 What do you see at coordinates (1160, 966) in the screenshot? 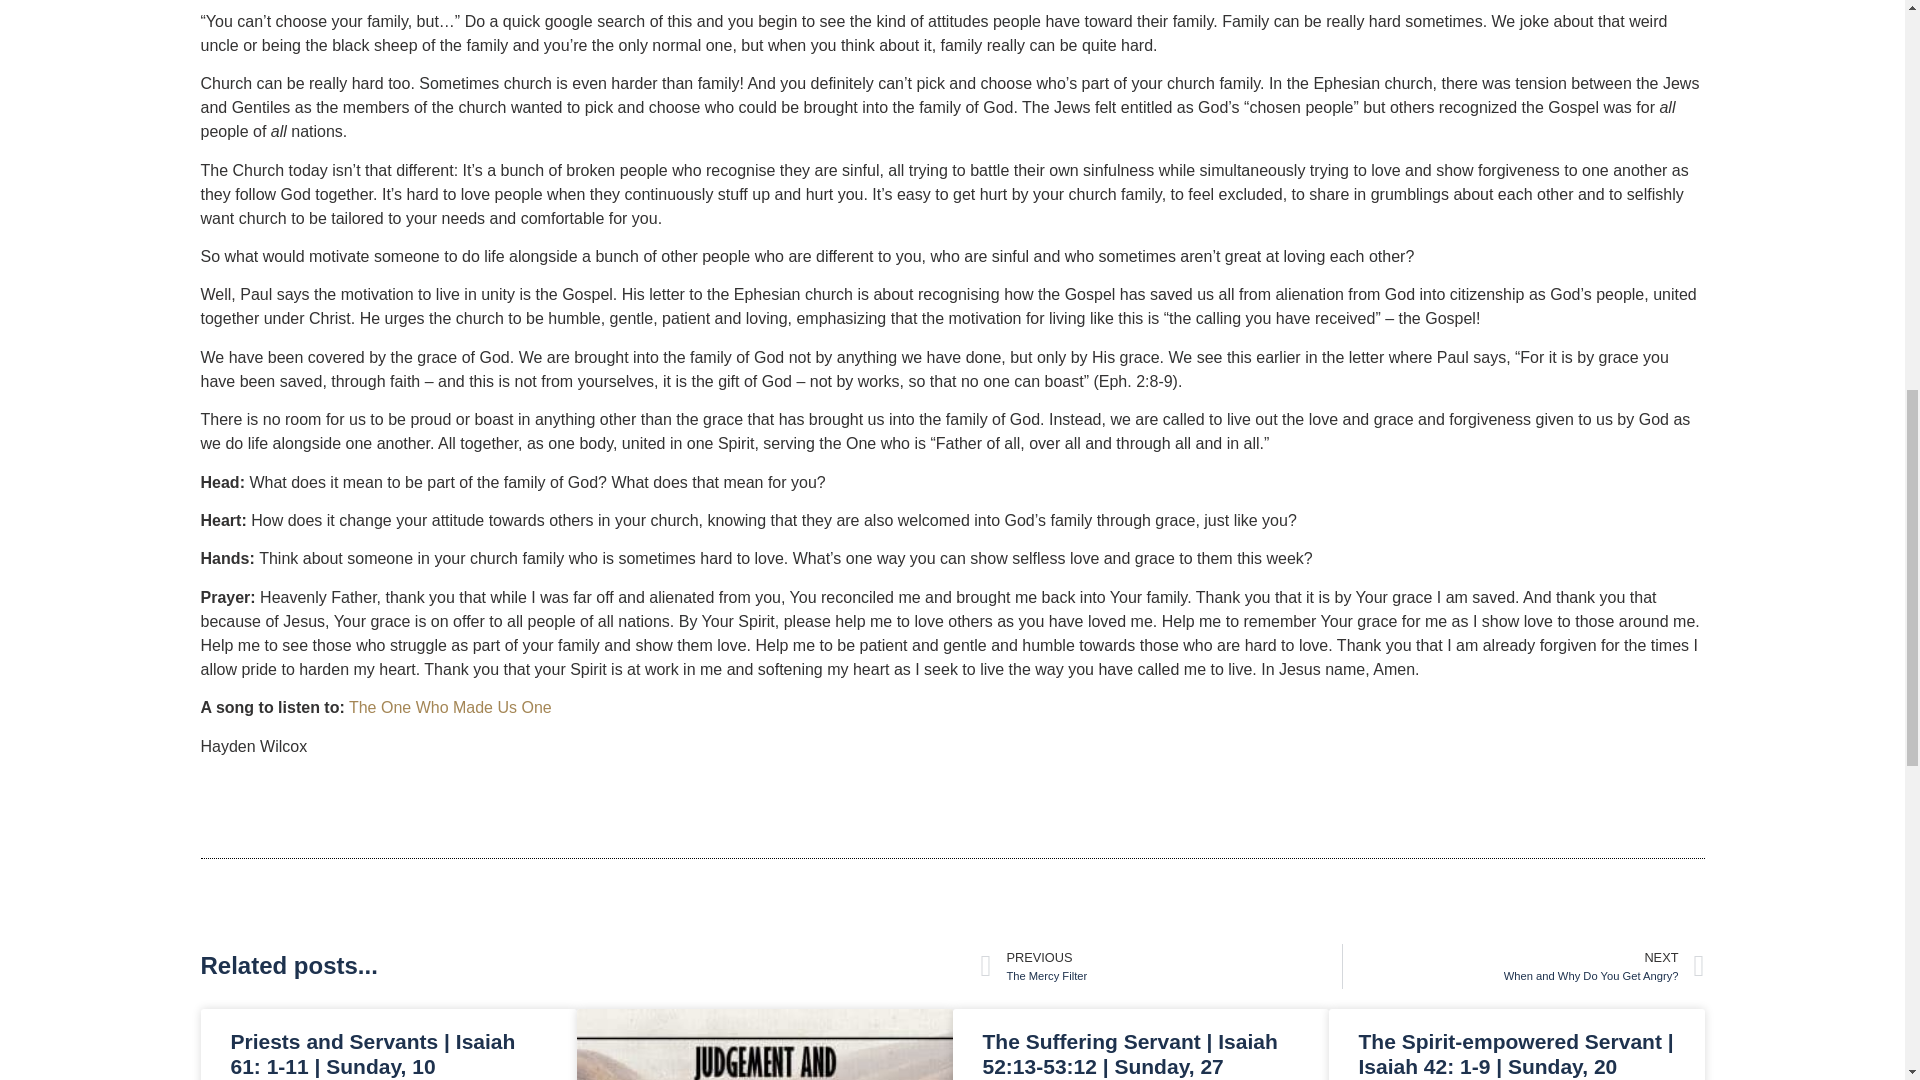
I see `The One Who Made Us One` at bounding box center [1160, 966].